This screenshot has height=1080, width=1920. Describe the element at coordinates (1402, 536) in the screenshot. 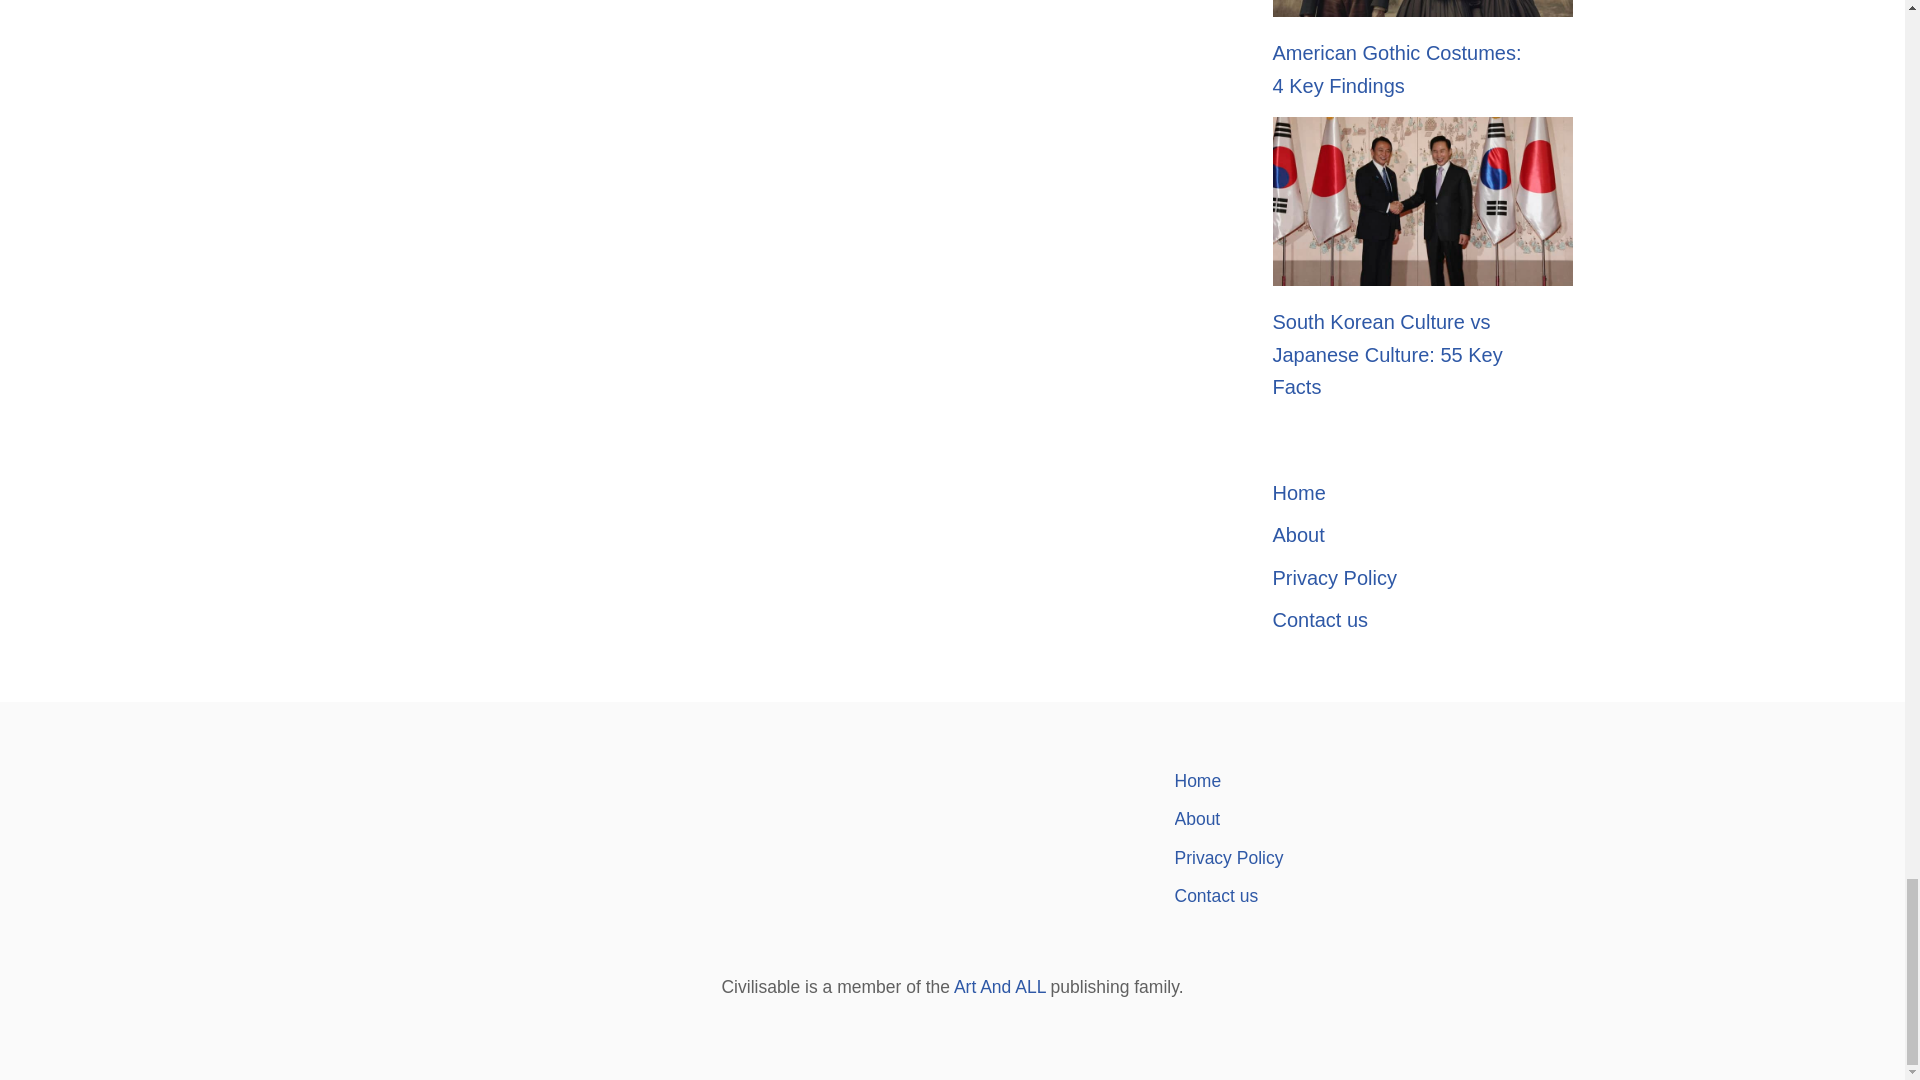

I see `About` at that location.